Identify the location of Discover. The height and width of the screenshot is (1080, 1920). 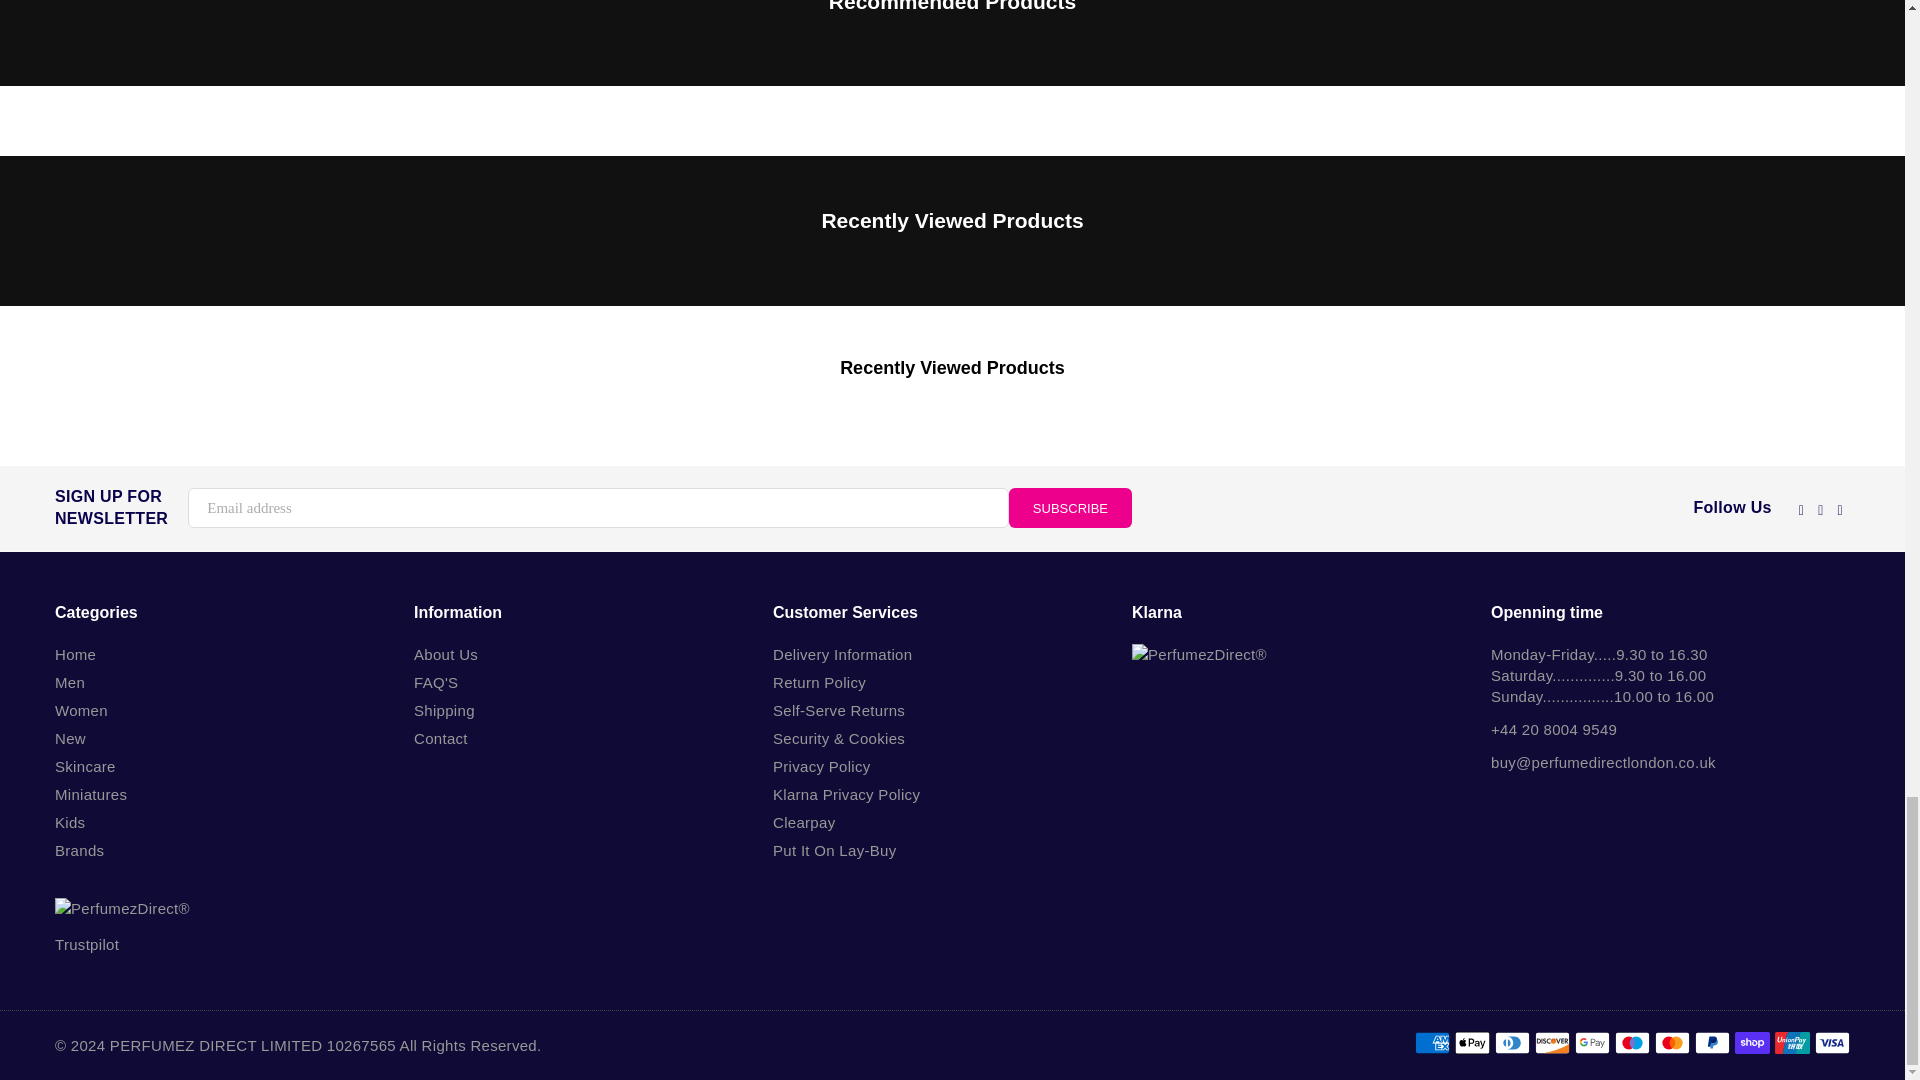
(1552, 1043).